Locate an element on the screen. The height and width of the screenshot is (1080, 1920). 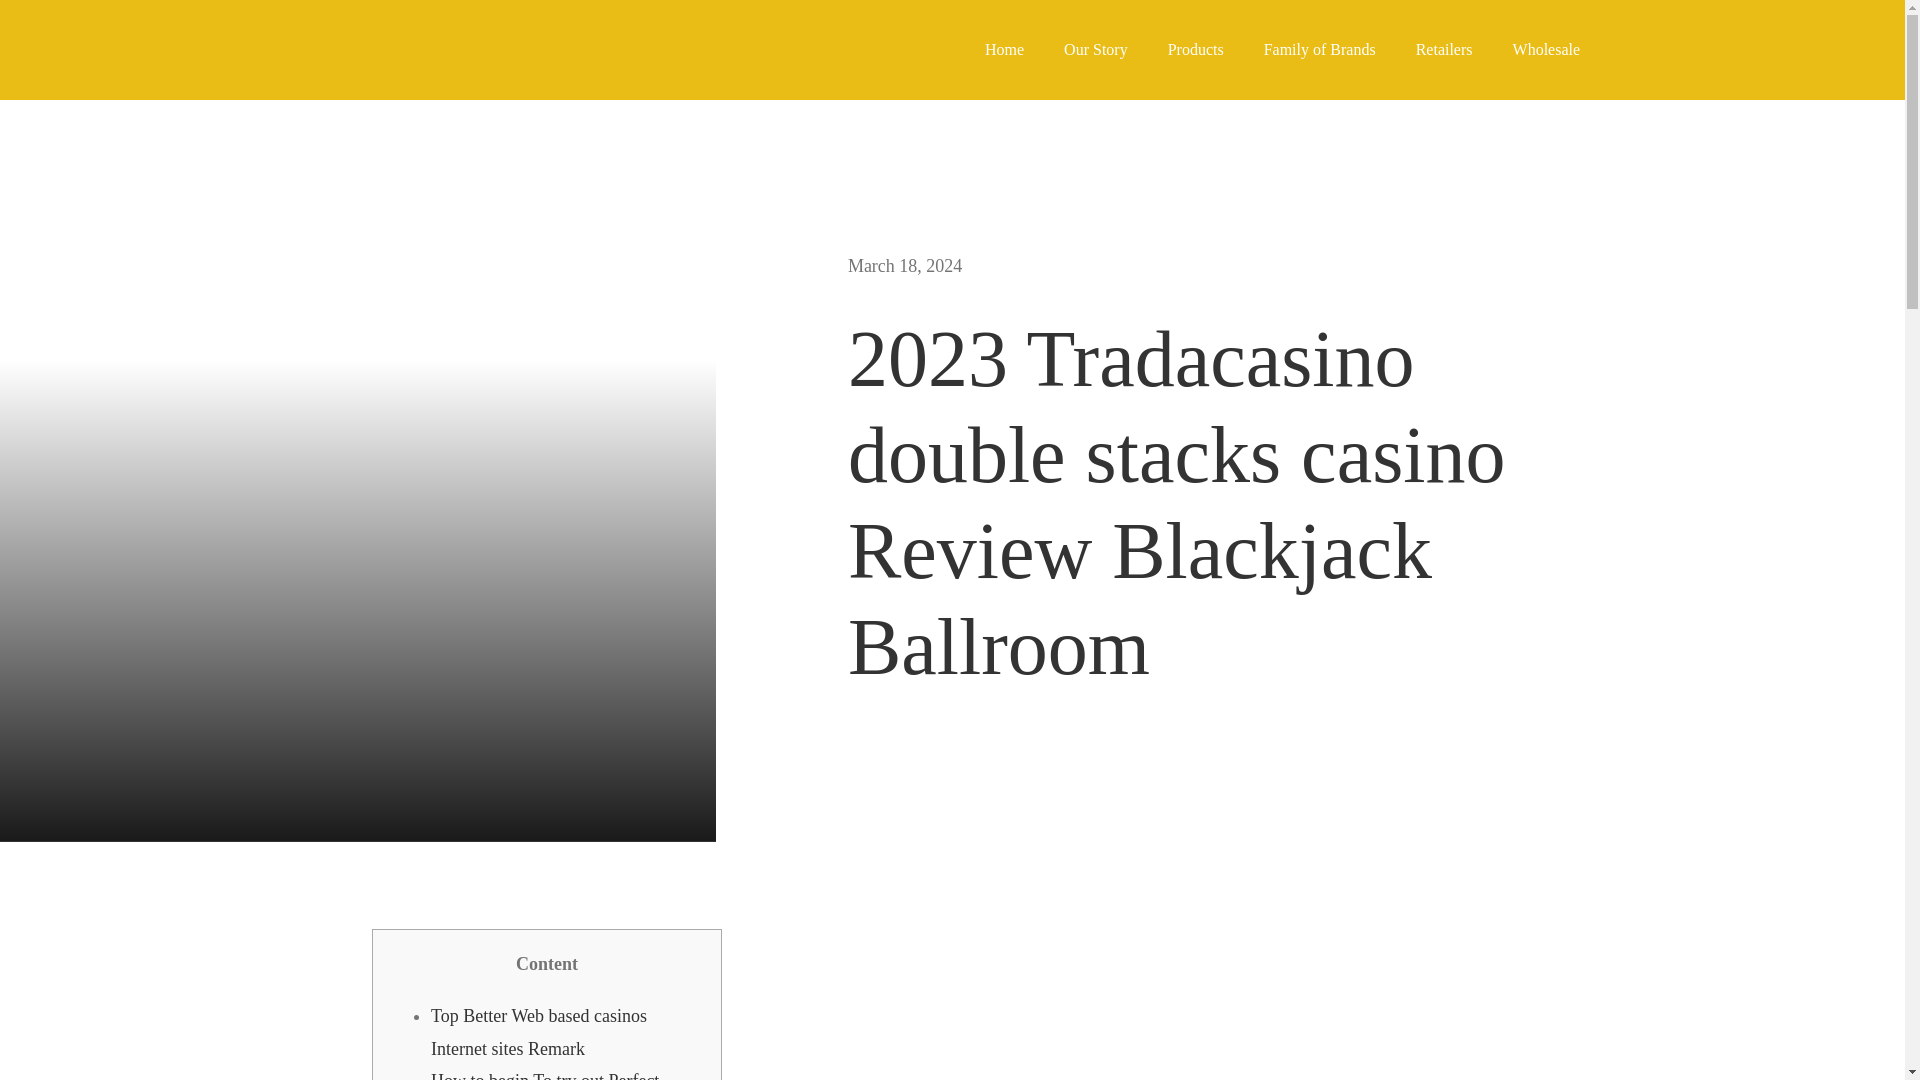
Logo-con-Rama-texto is located at coordinates (155, 49).